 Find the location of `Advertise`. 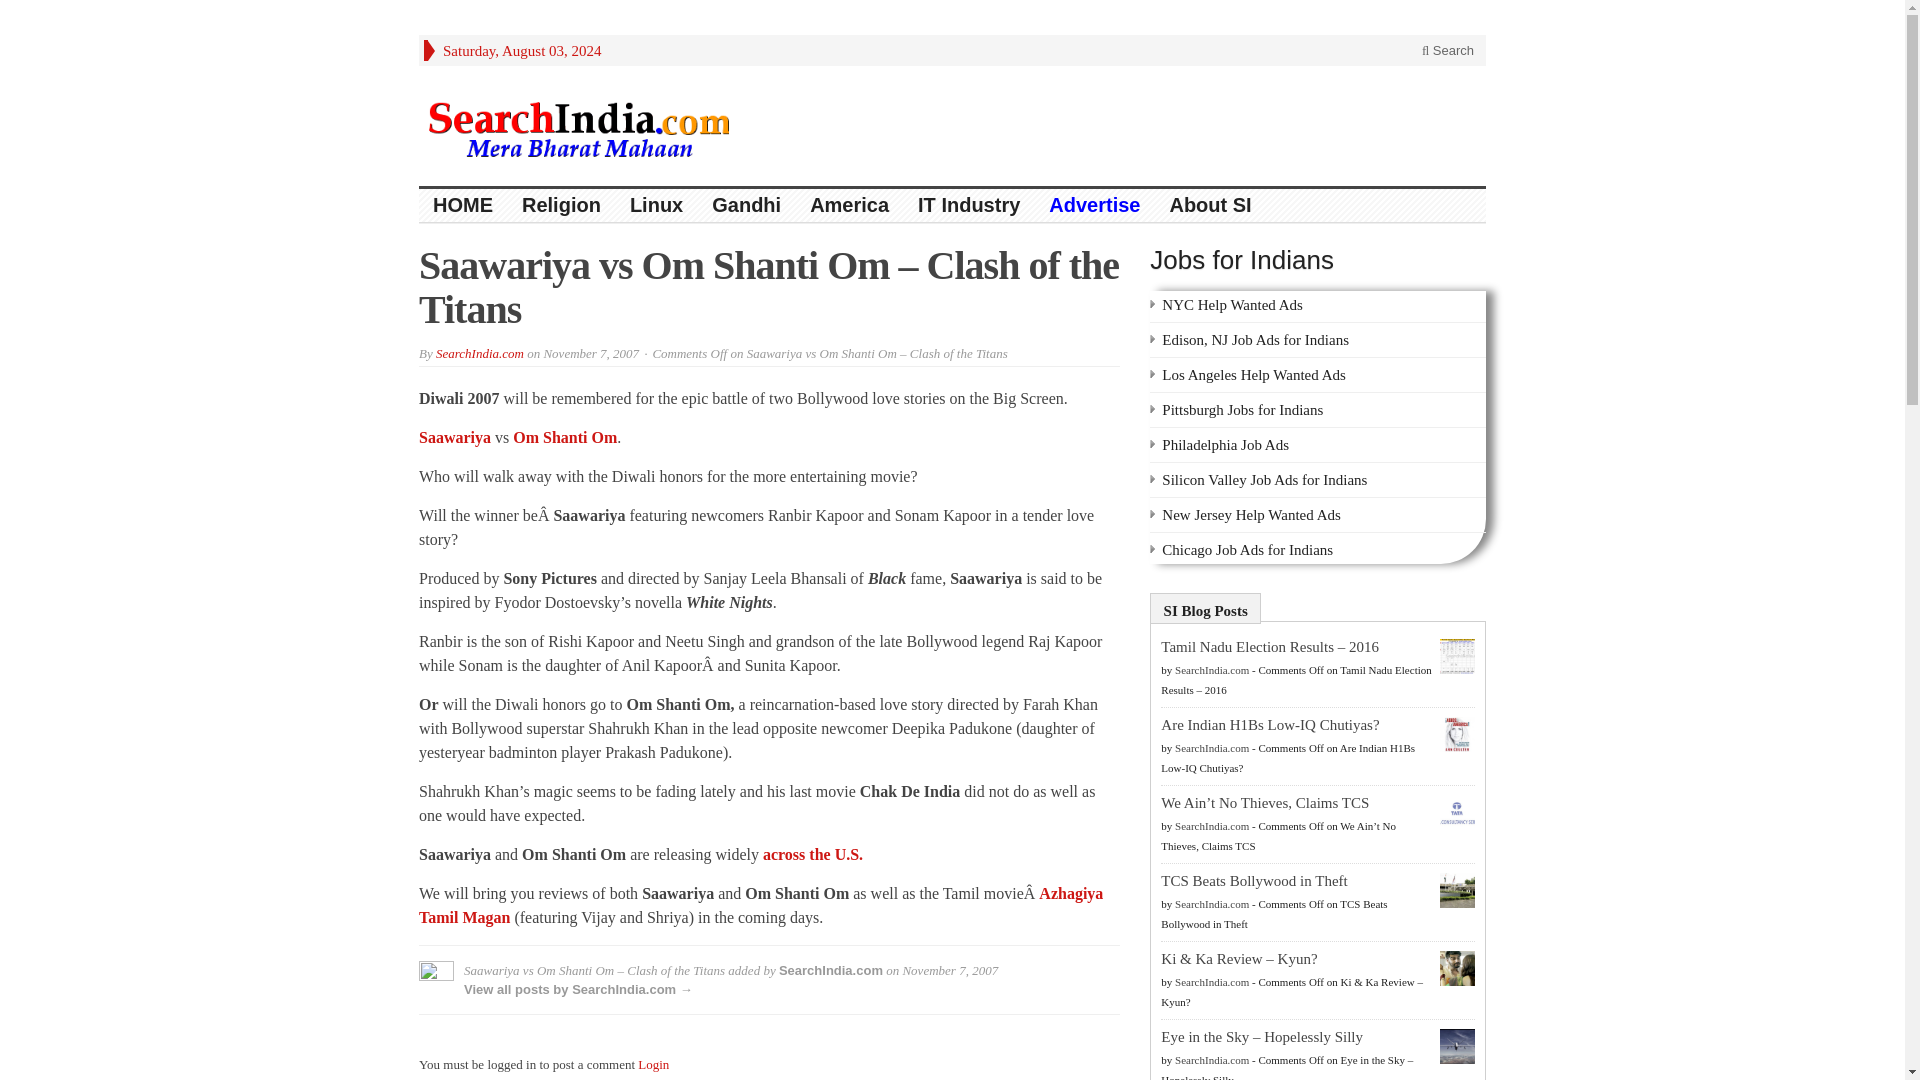

Advertise is located at coordinates (1094, 206).